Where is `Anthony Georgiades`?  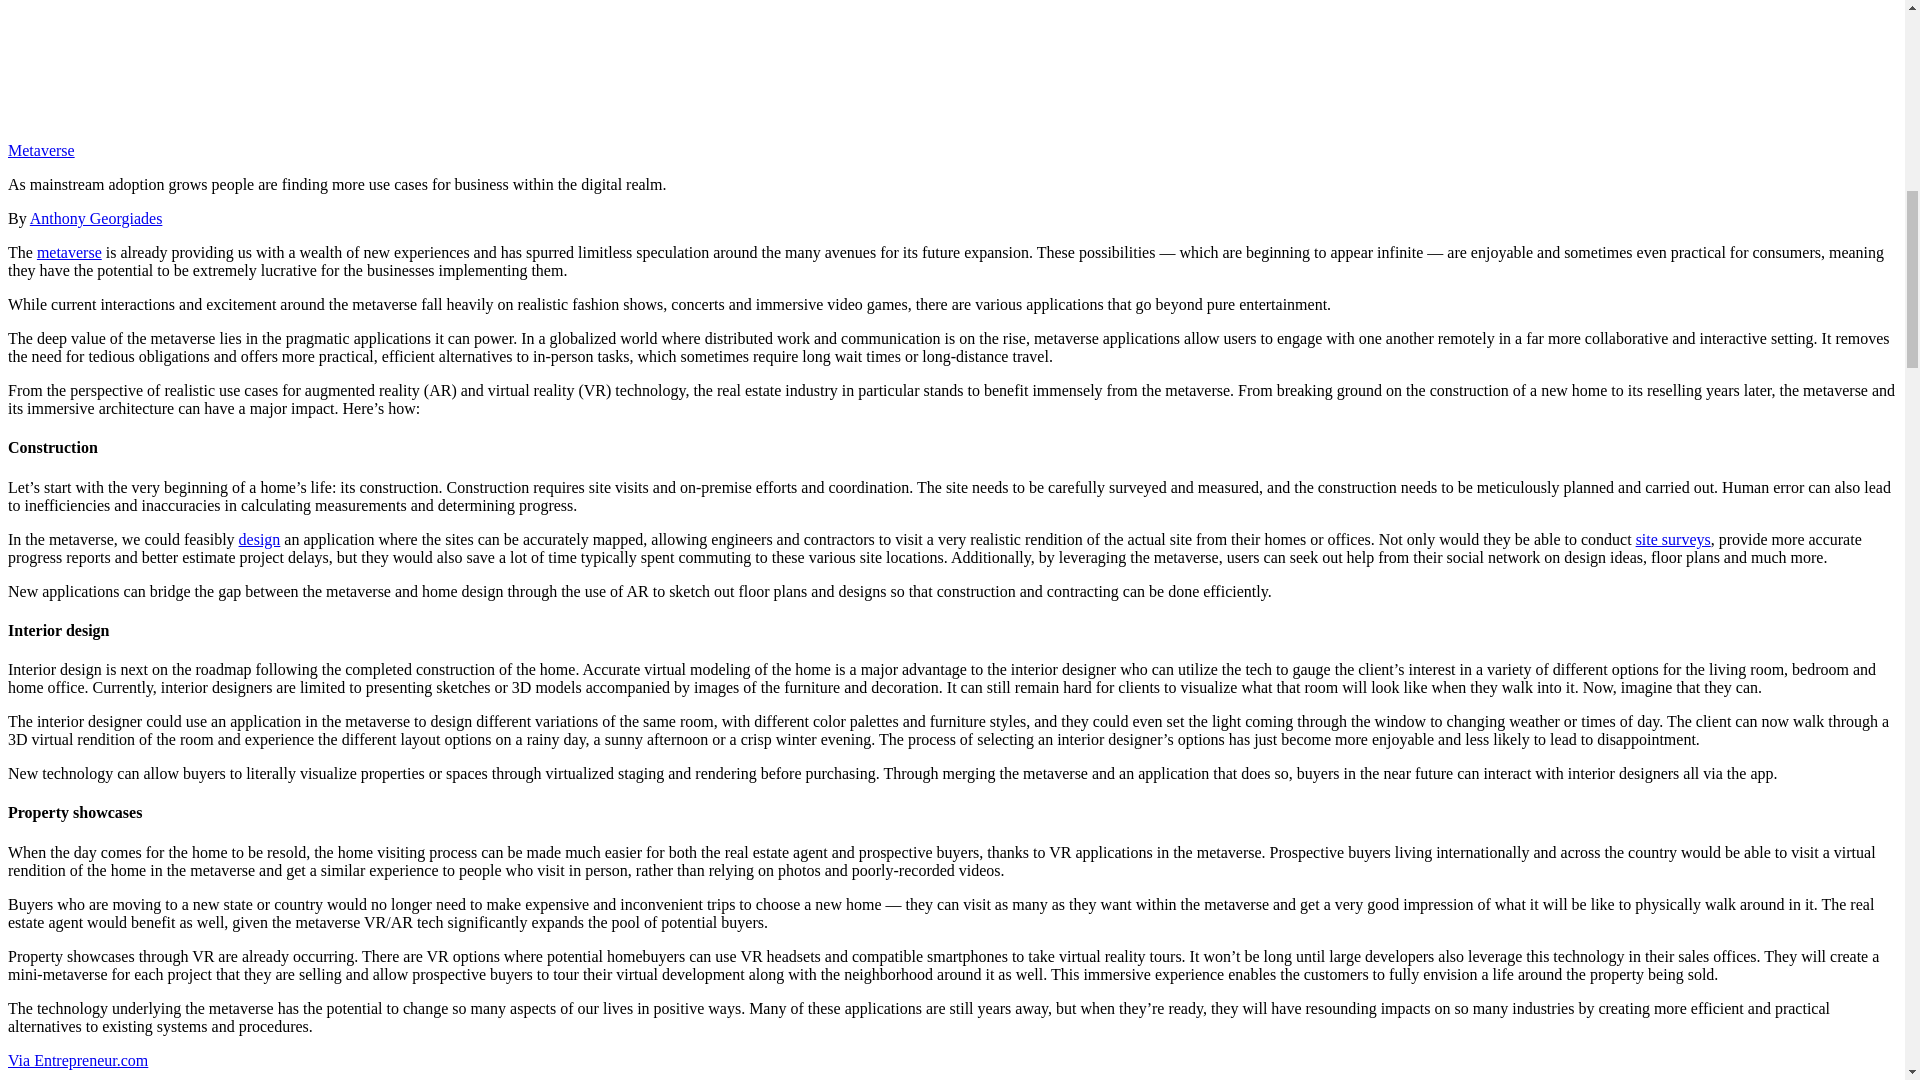 Anthony Georgiades is located at coordinates (96, 218).